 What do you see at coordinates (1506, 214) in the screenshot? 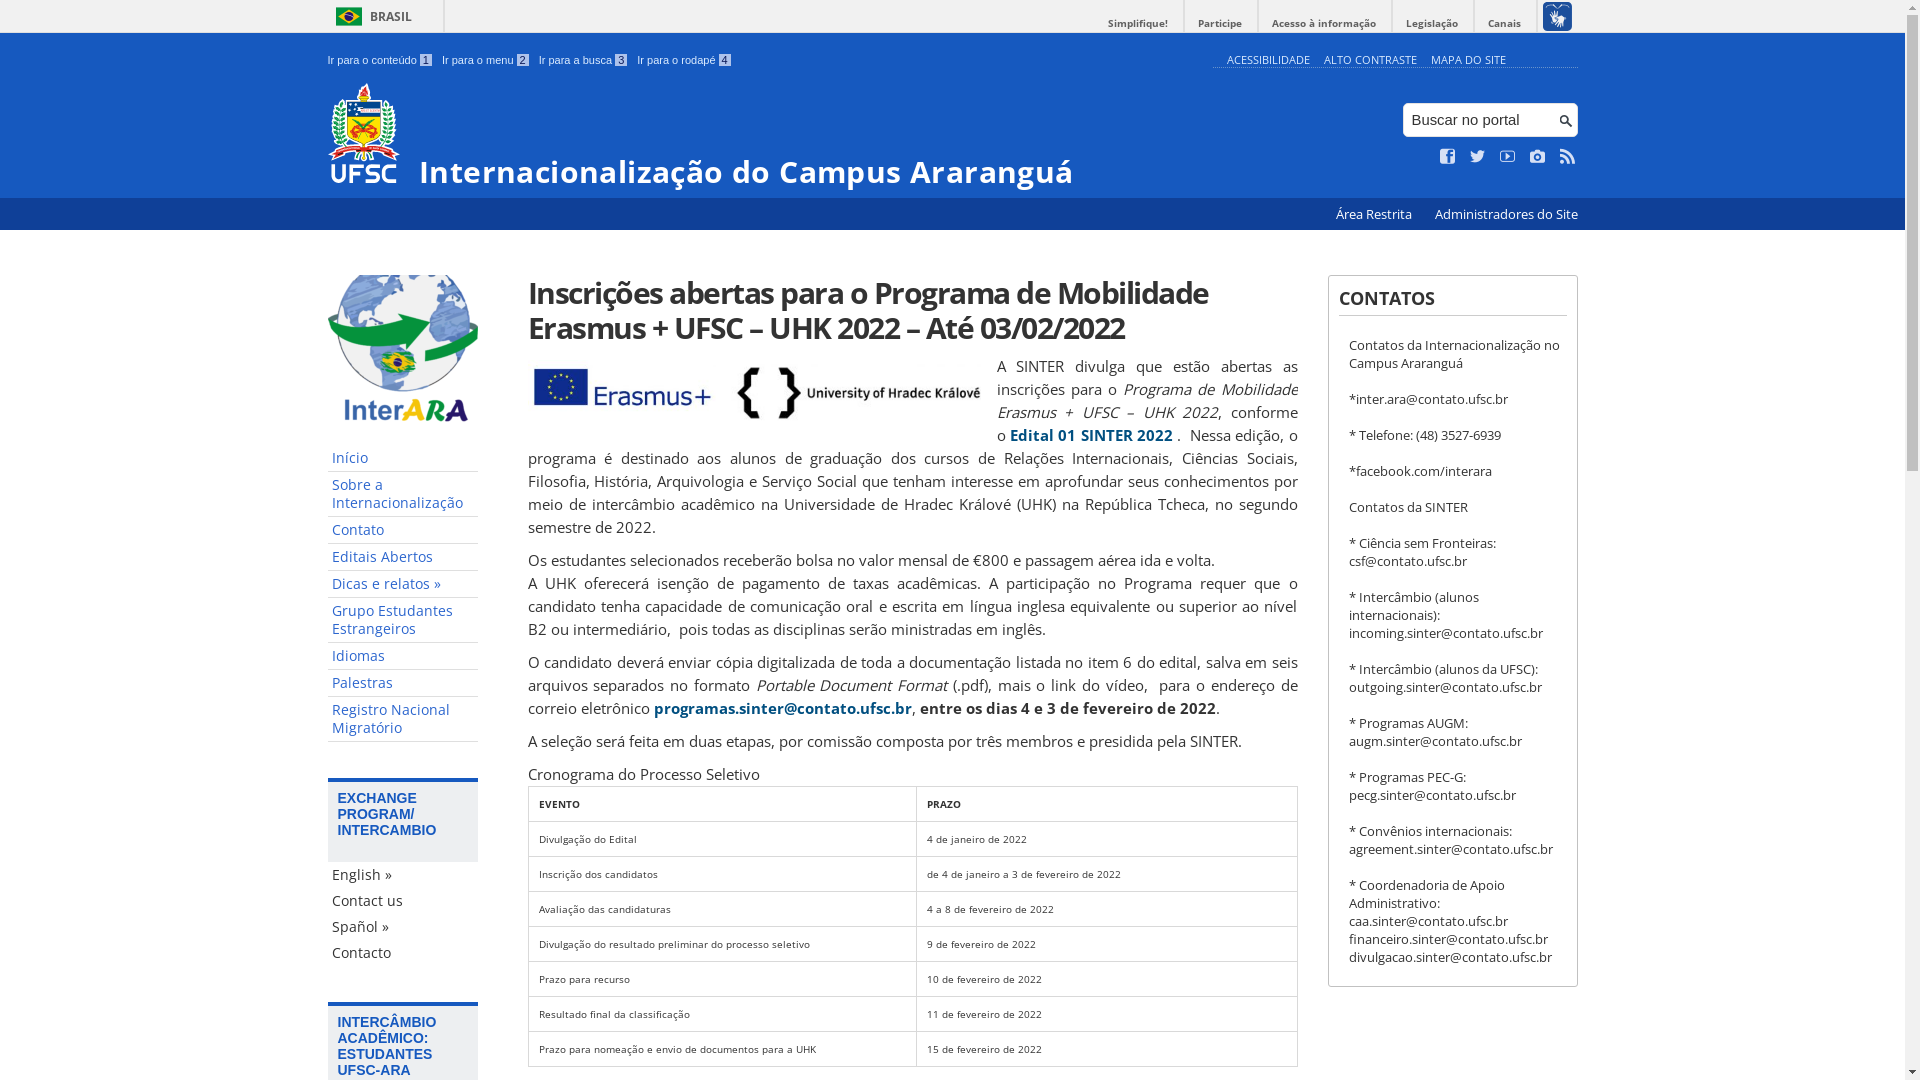
I see `Administradores do Site` at bounding box center [1506, 214].